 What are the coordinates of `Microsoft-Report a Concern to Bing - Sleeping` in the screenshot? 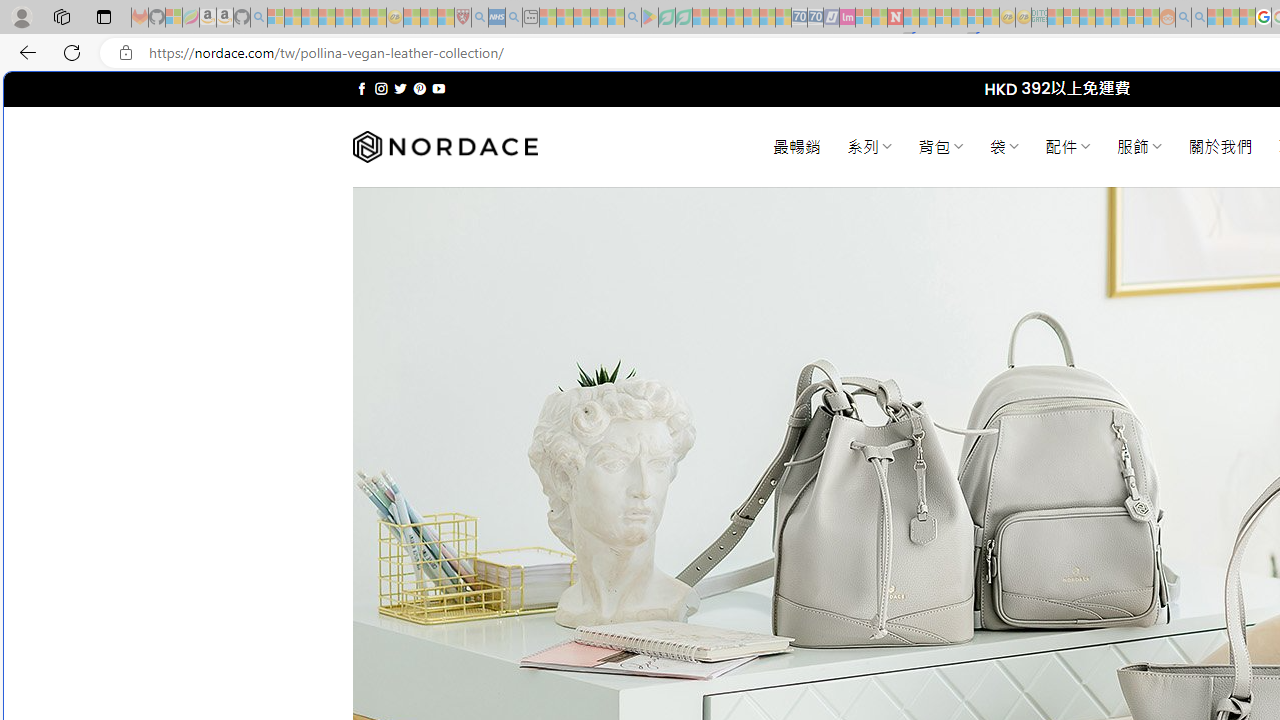 It's located at (174, 18).